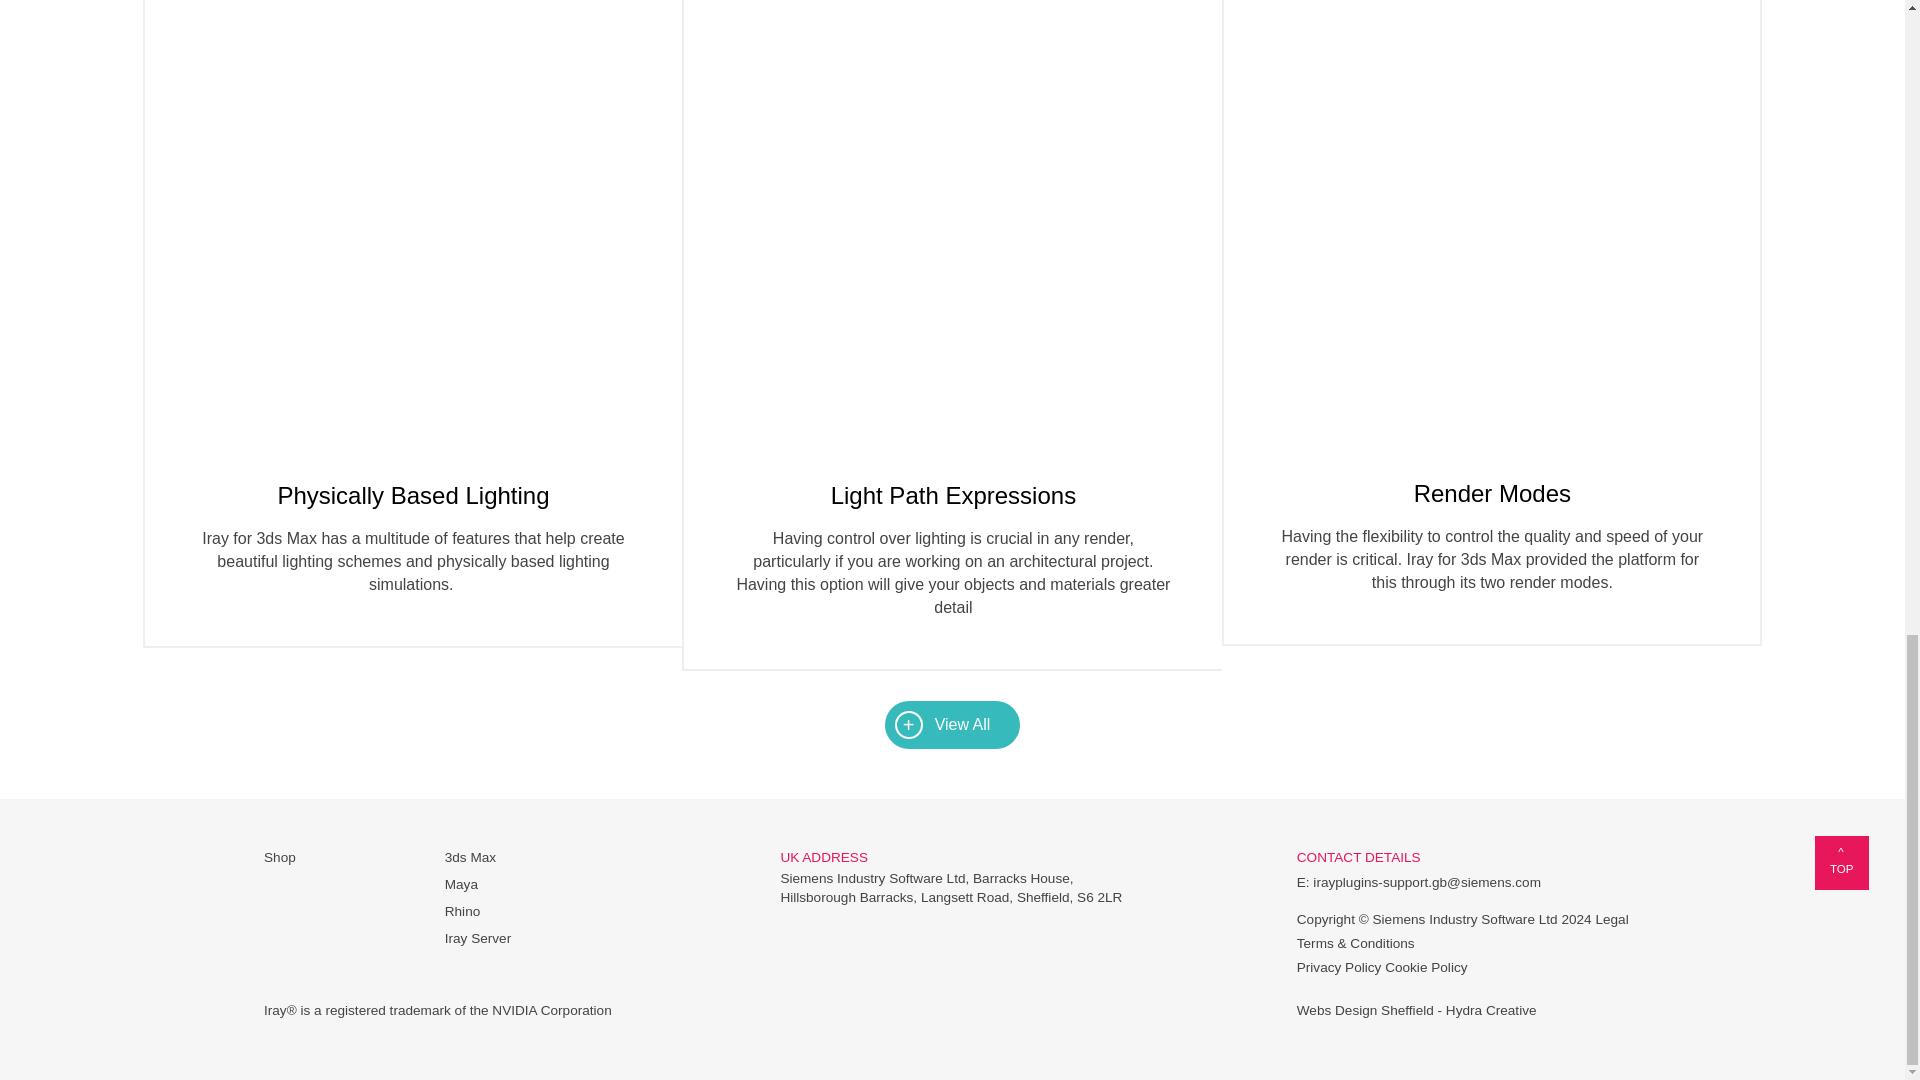  What do you see at coordinates (478, 938) in the screenshot?
I see `Iray Server` at bounding box center [478, 938].